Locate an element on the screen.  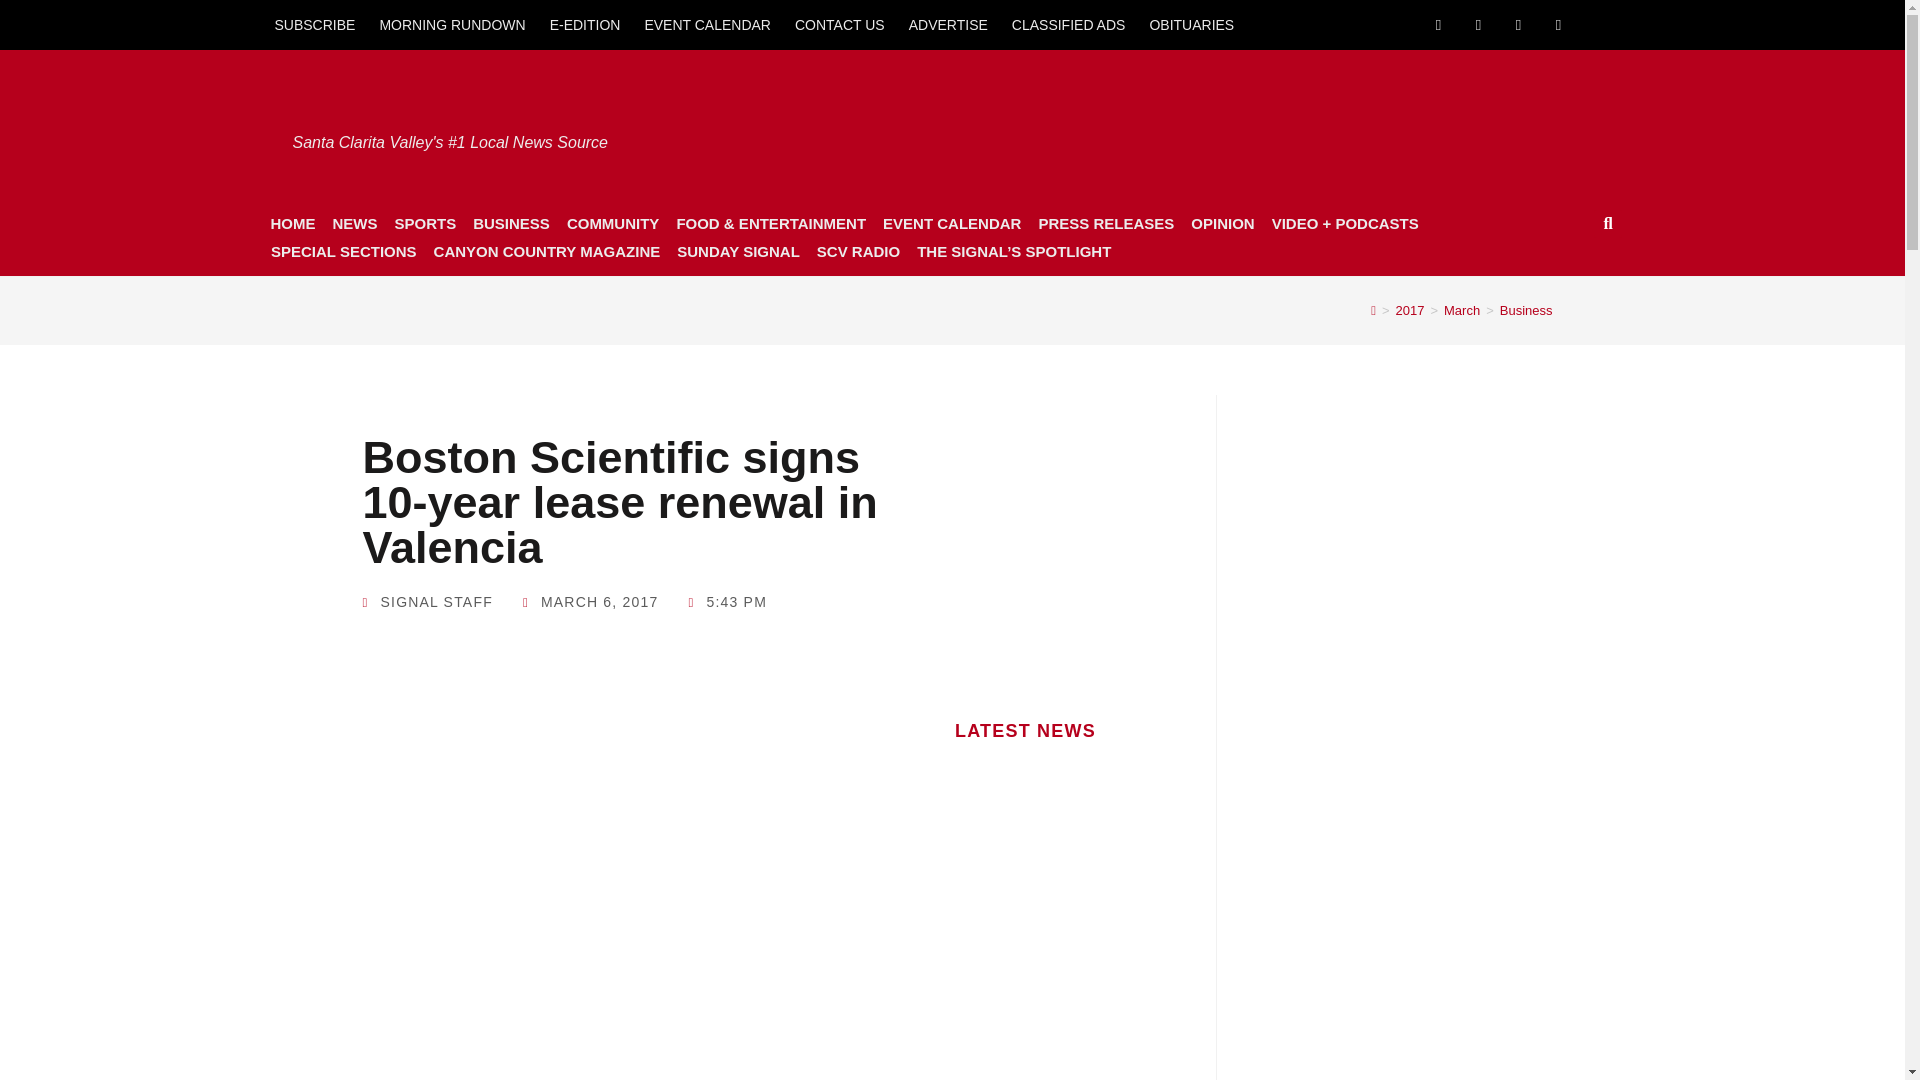
E-EDITION is located at coordinates (585, 24).